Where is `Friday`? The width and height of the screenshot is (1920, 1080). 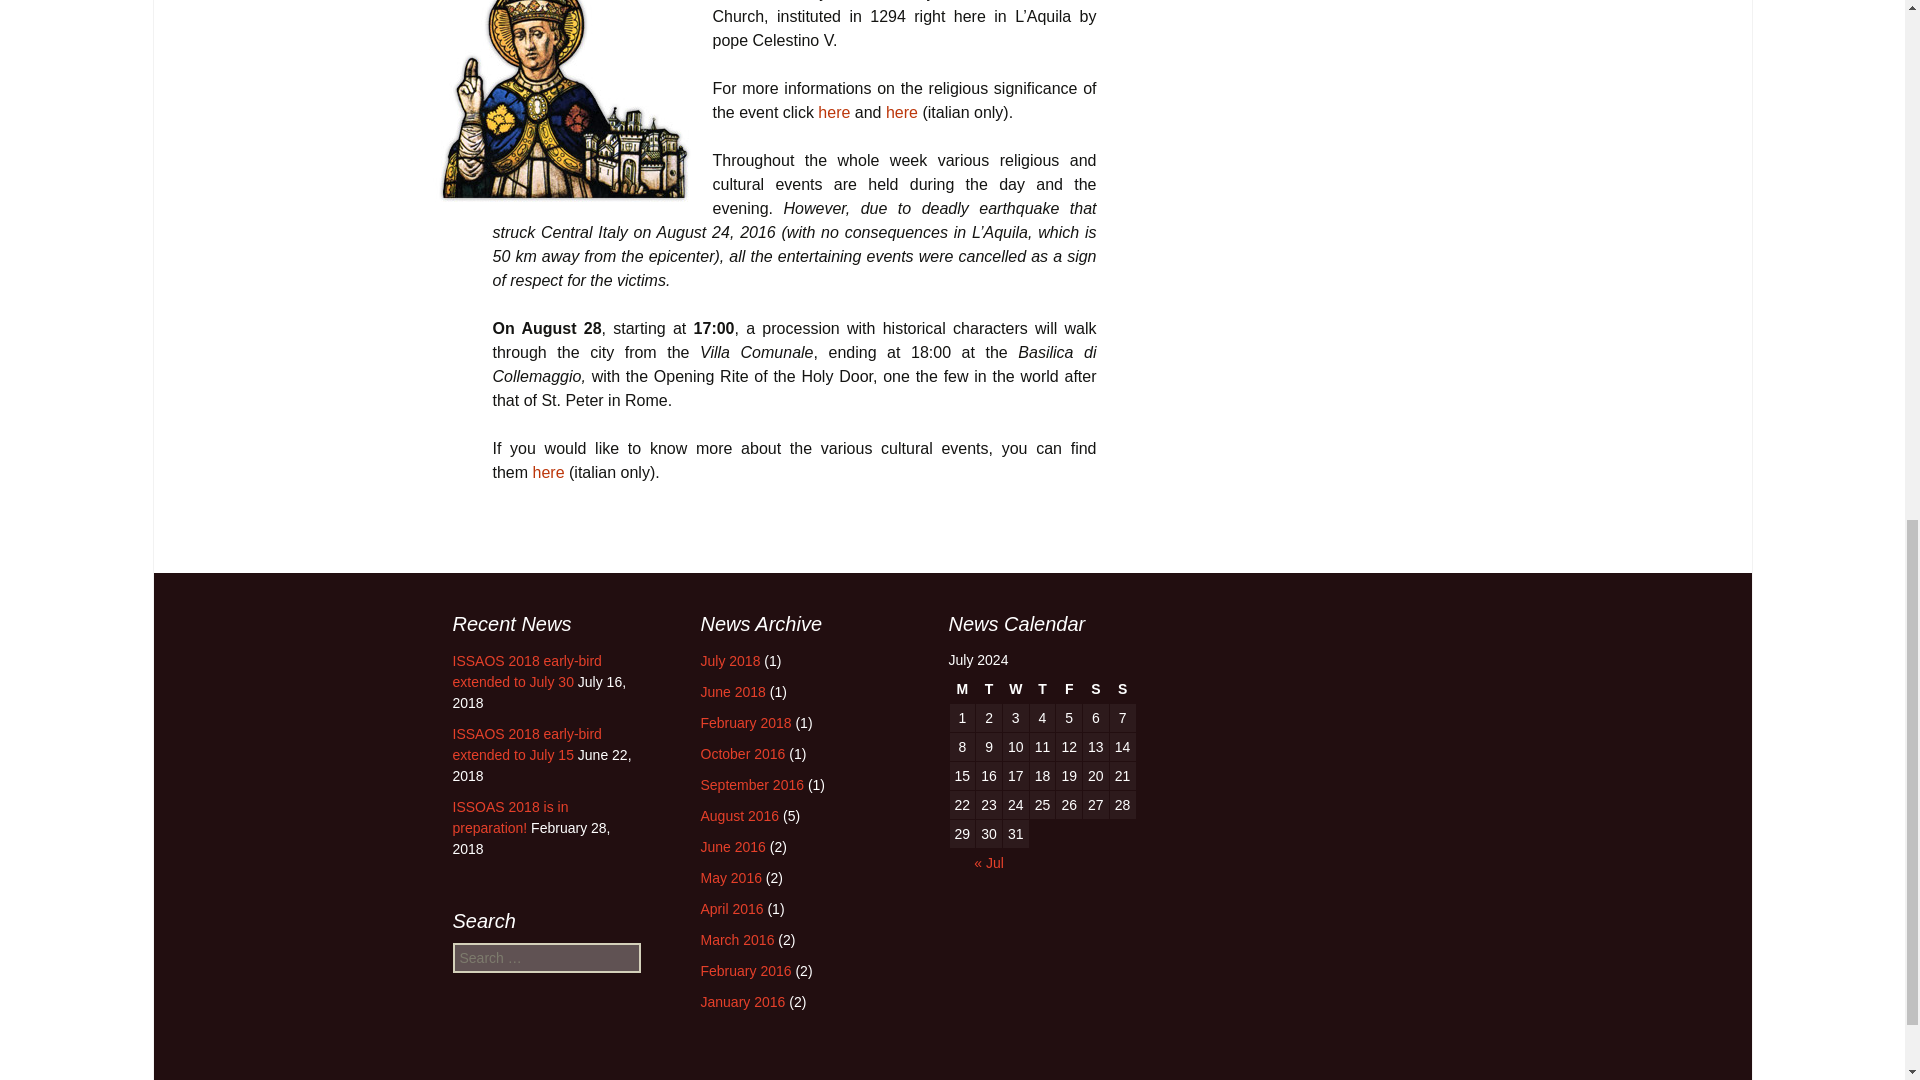 Friday is located at coordinates (1069, 689).